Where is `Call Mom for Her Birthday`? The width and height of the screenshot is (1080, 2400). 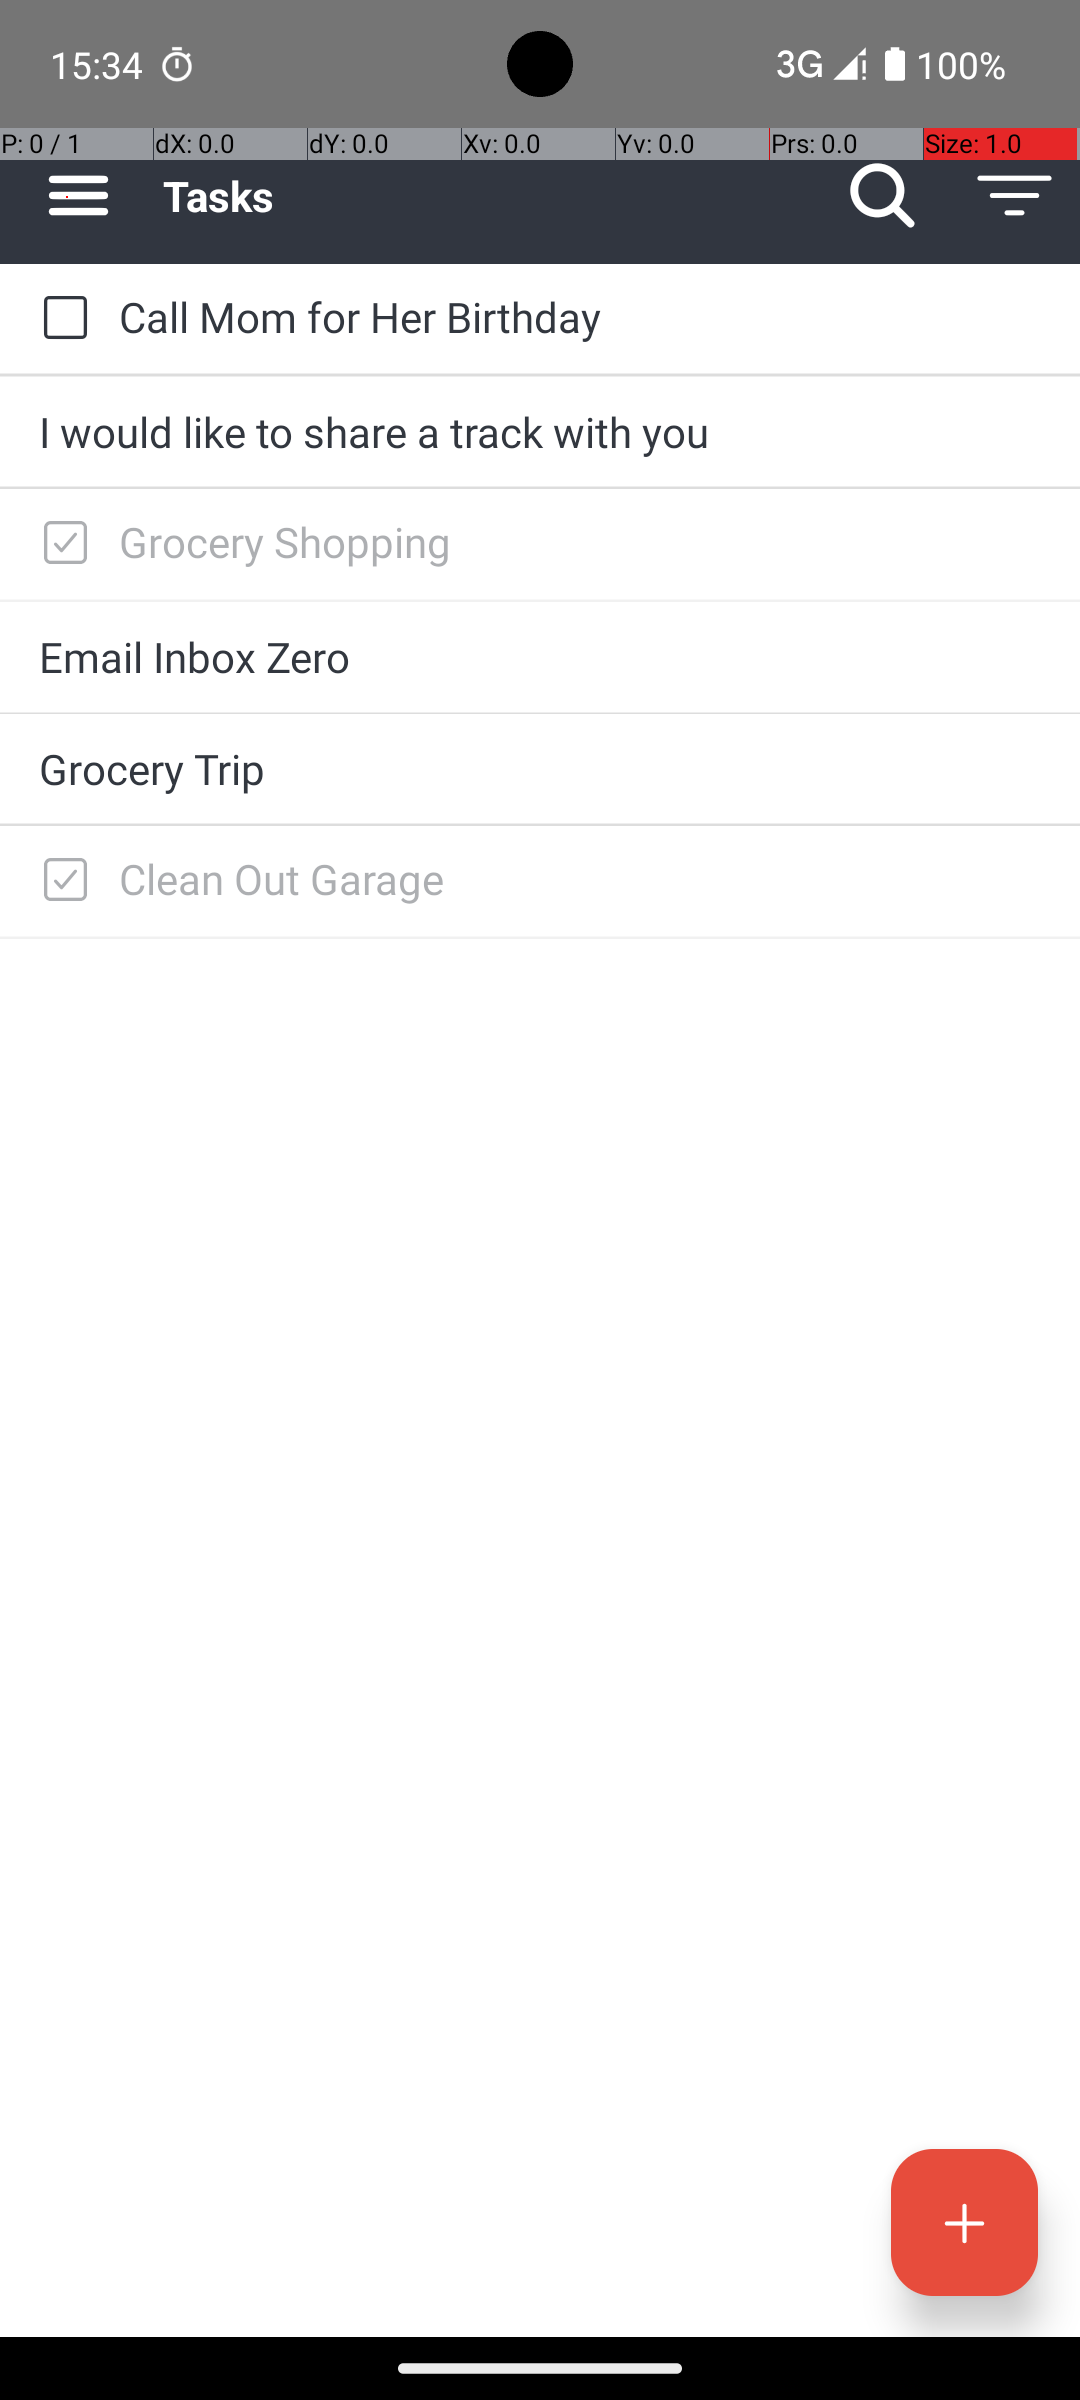 Call Mom for Her Birthday is located at coordinates (580, 316).